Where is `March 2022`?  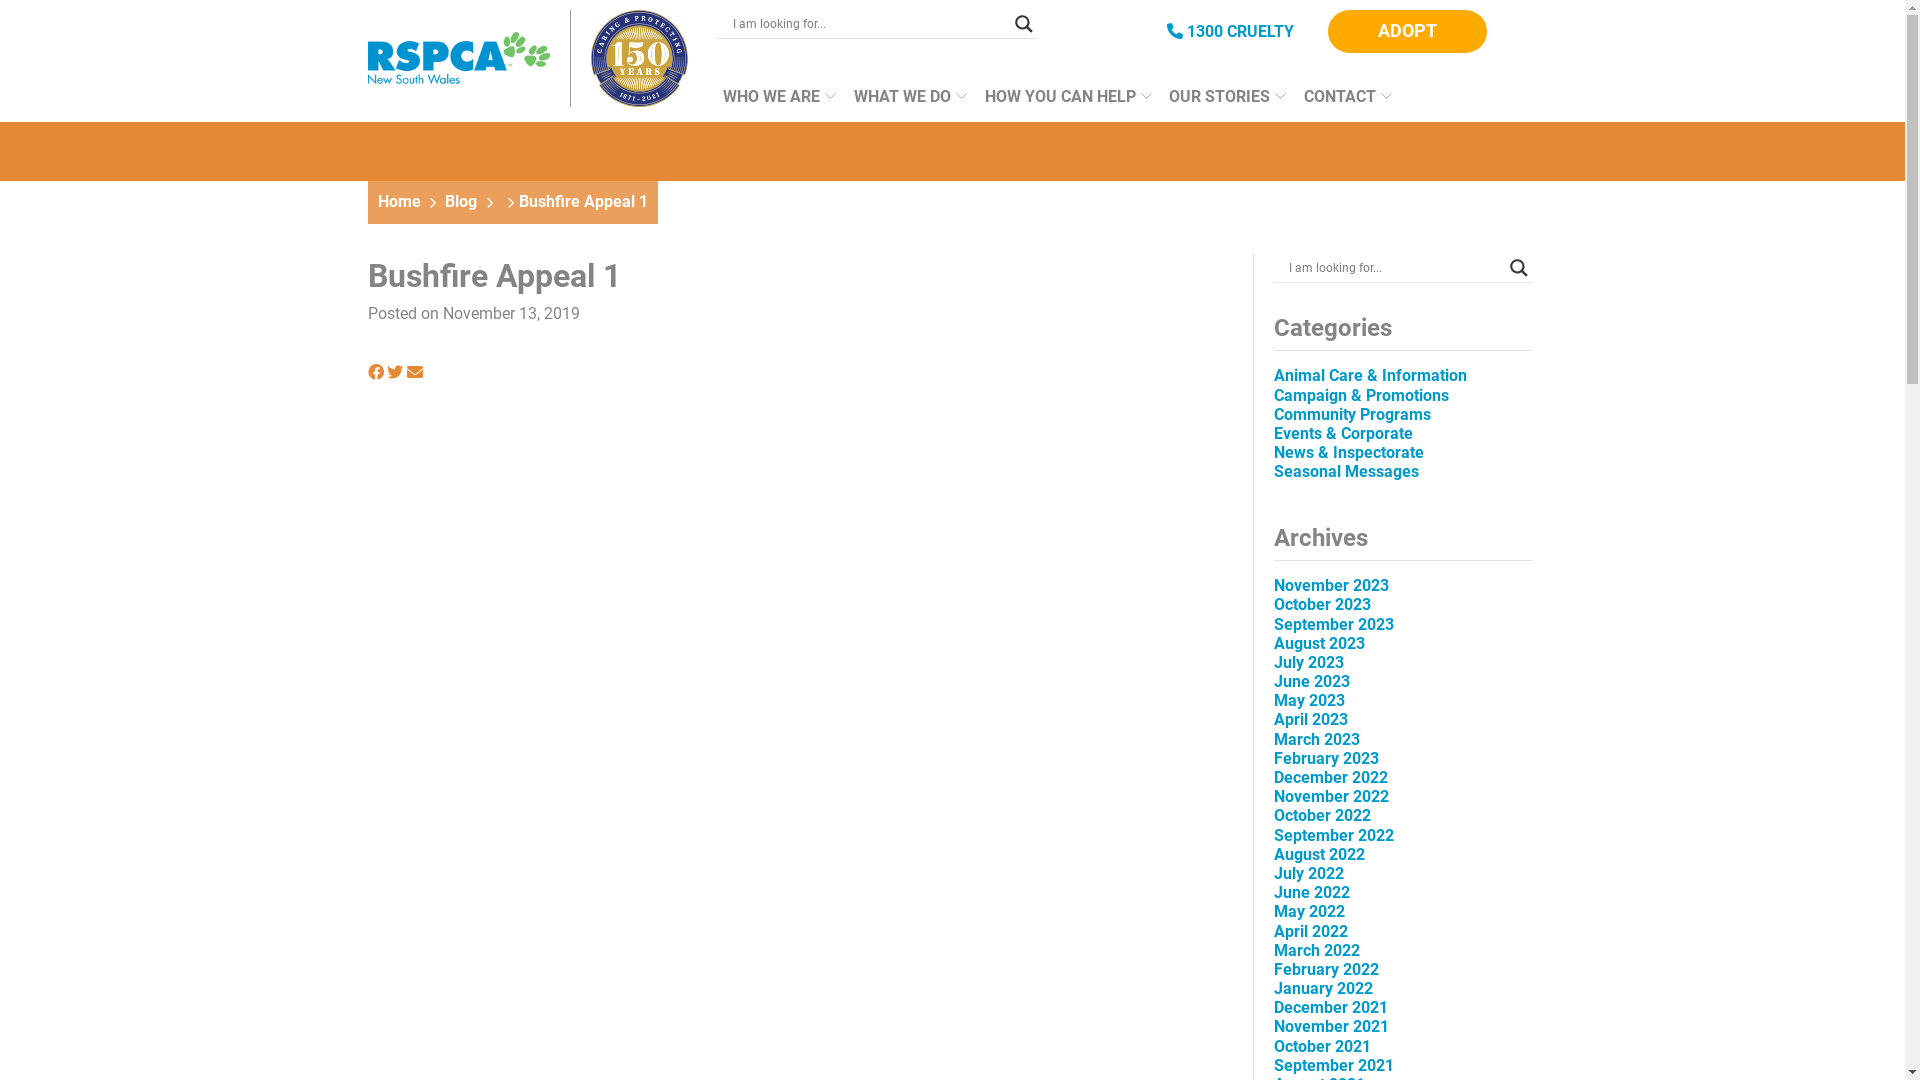
March 2022 is located at coordinates (1317, 950).